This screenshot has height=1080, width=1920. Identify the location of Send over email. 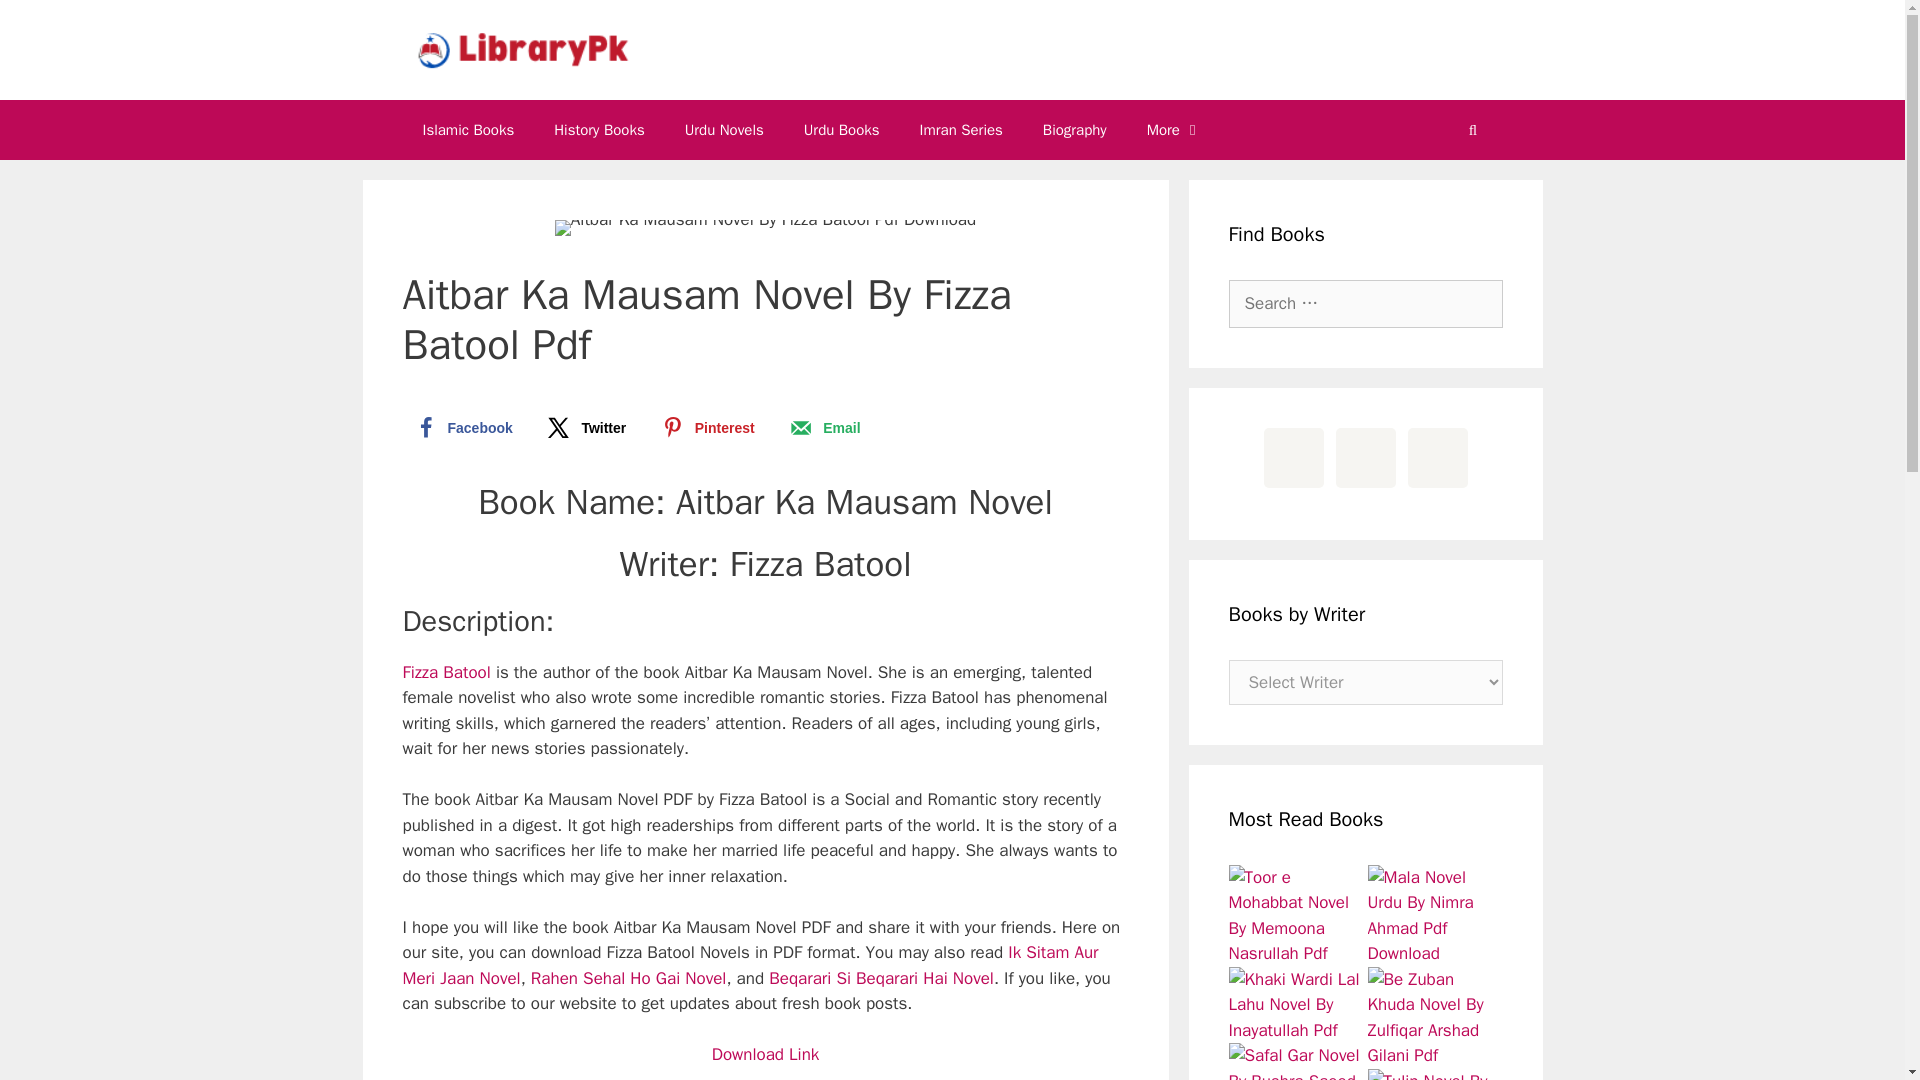
(823, 428).